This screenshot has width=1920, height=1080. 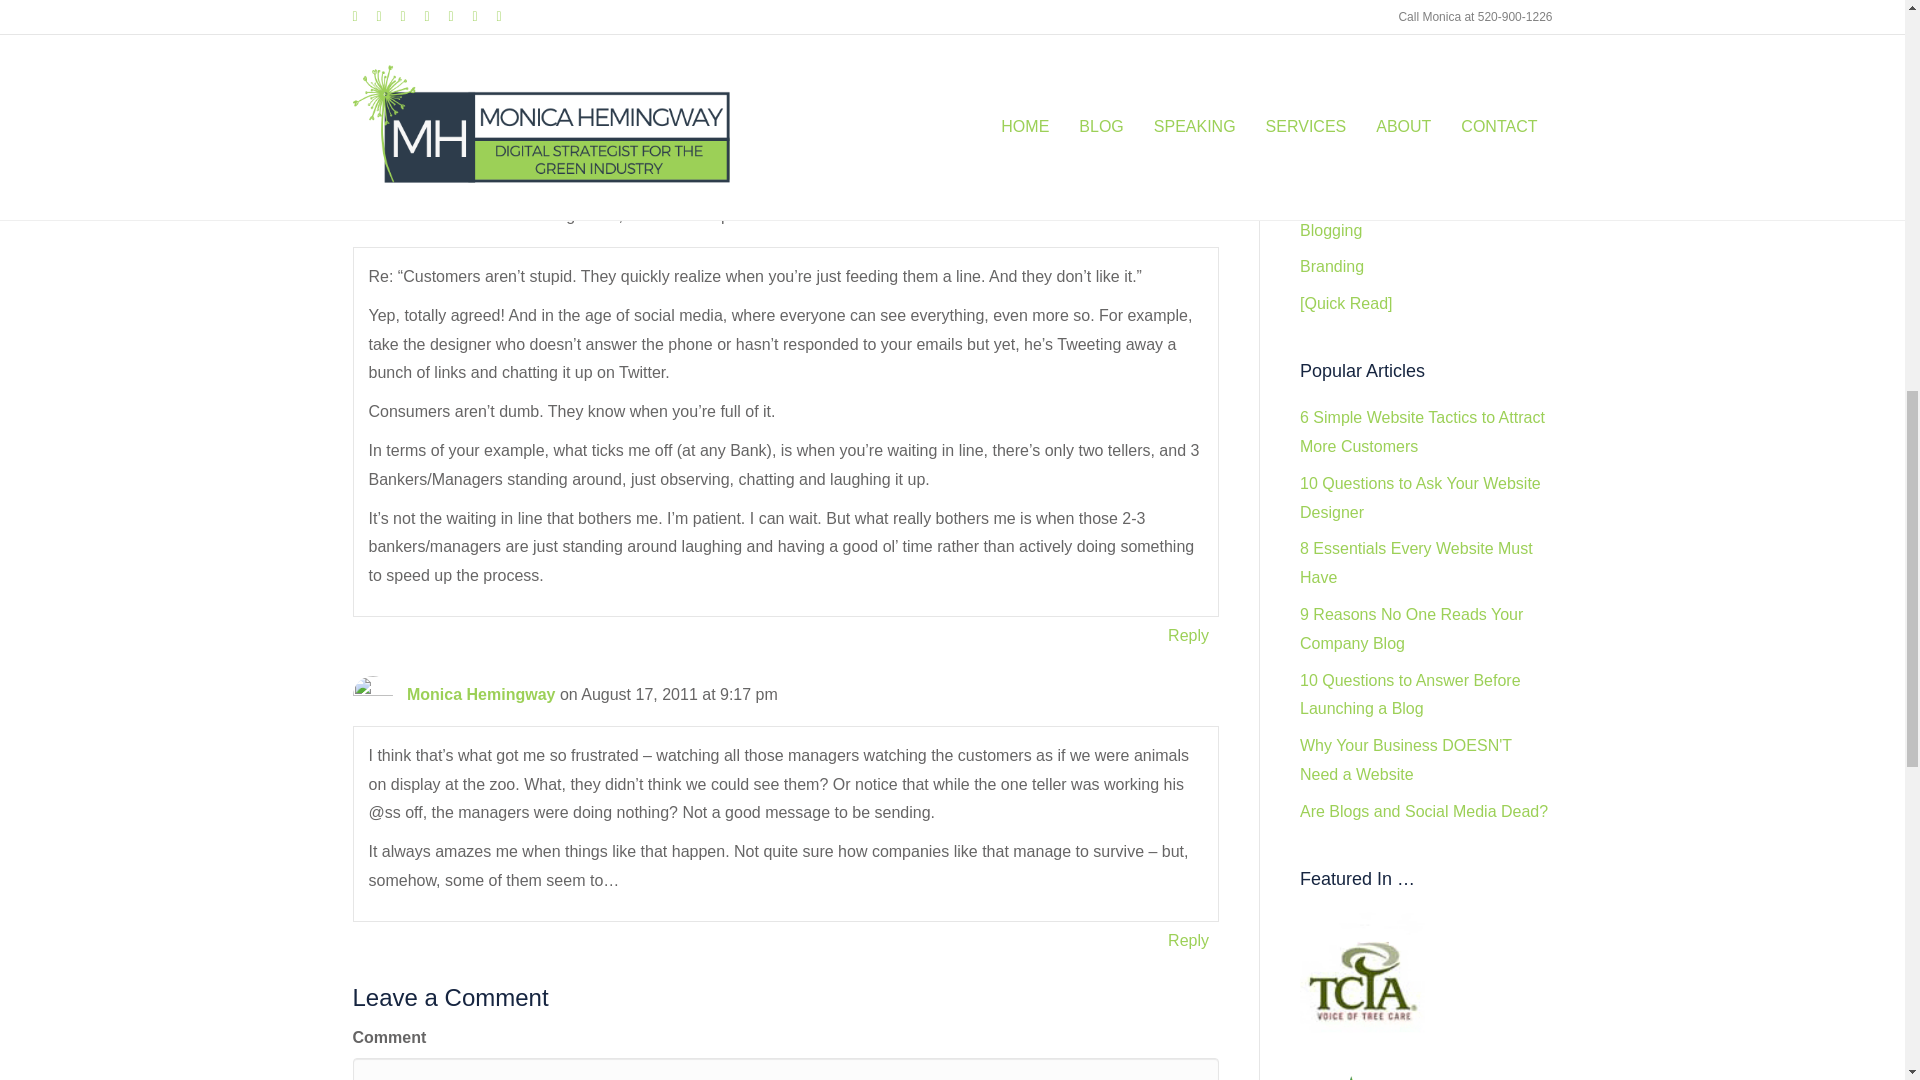 I want to click on credibility, so click(x=685, y=50).